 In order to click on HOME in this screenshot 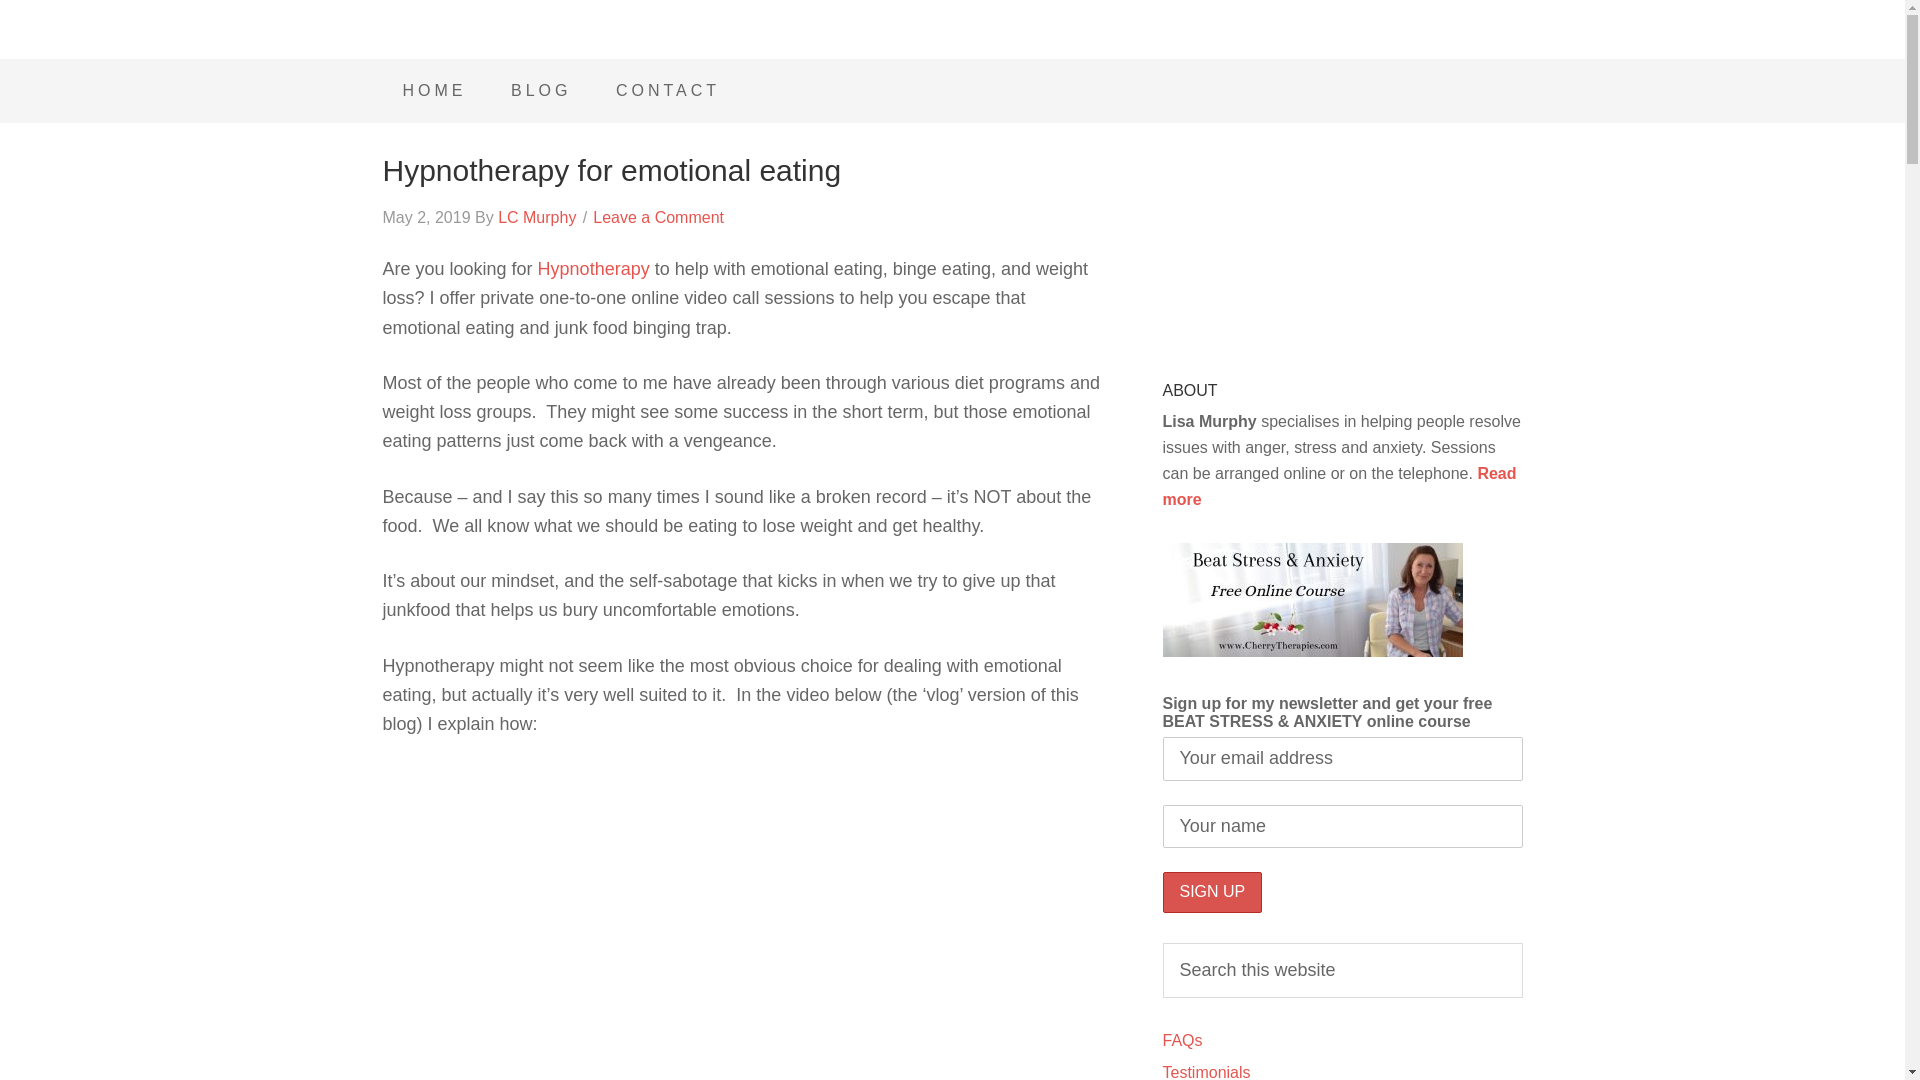, I will do `click(434, 91)`.